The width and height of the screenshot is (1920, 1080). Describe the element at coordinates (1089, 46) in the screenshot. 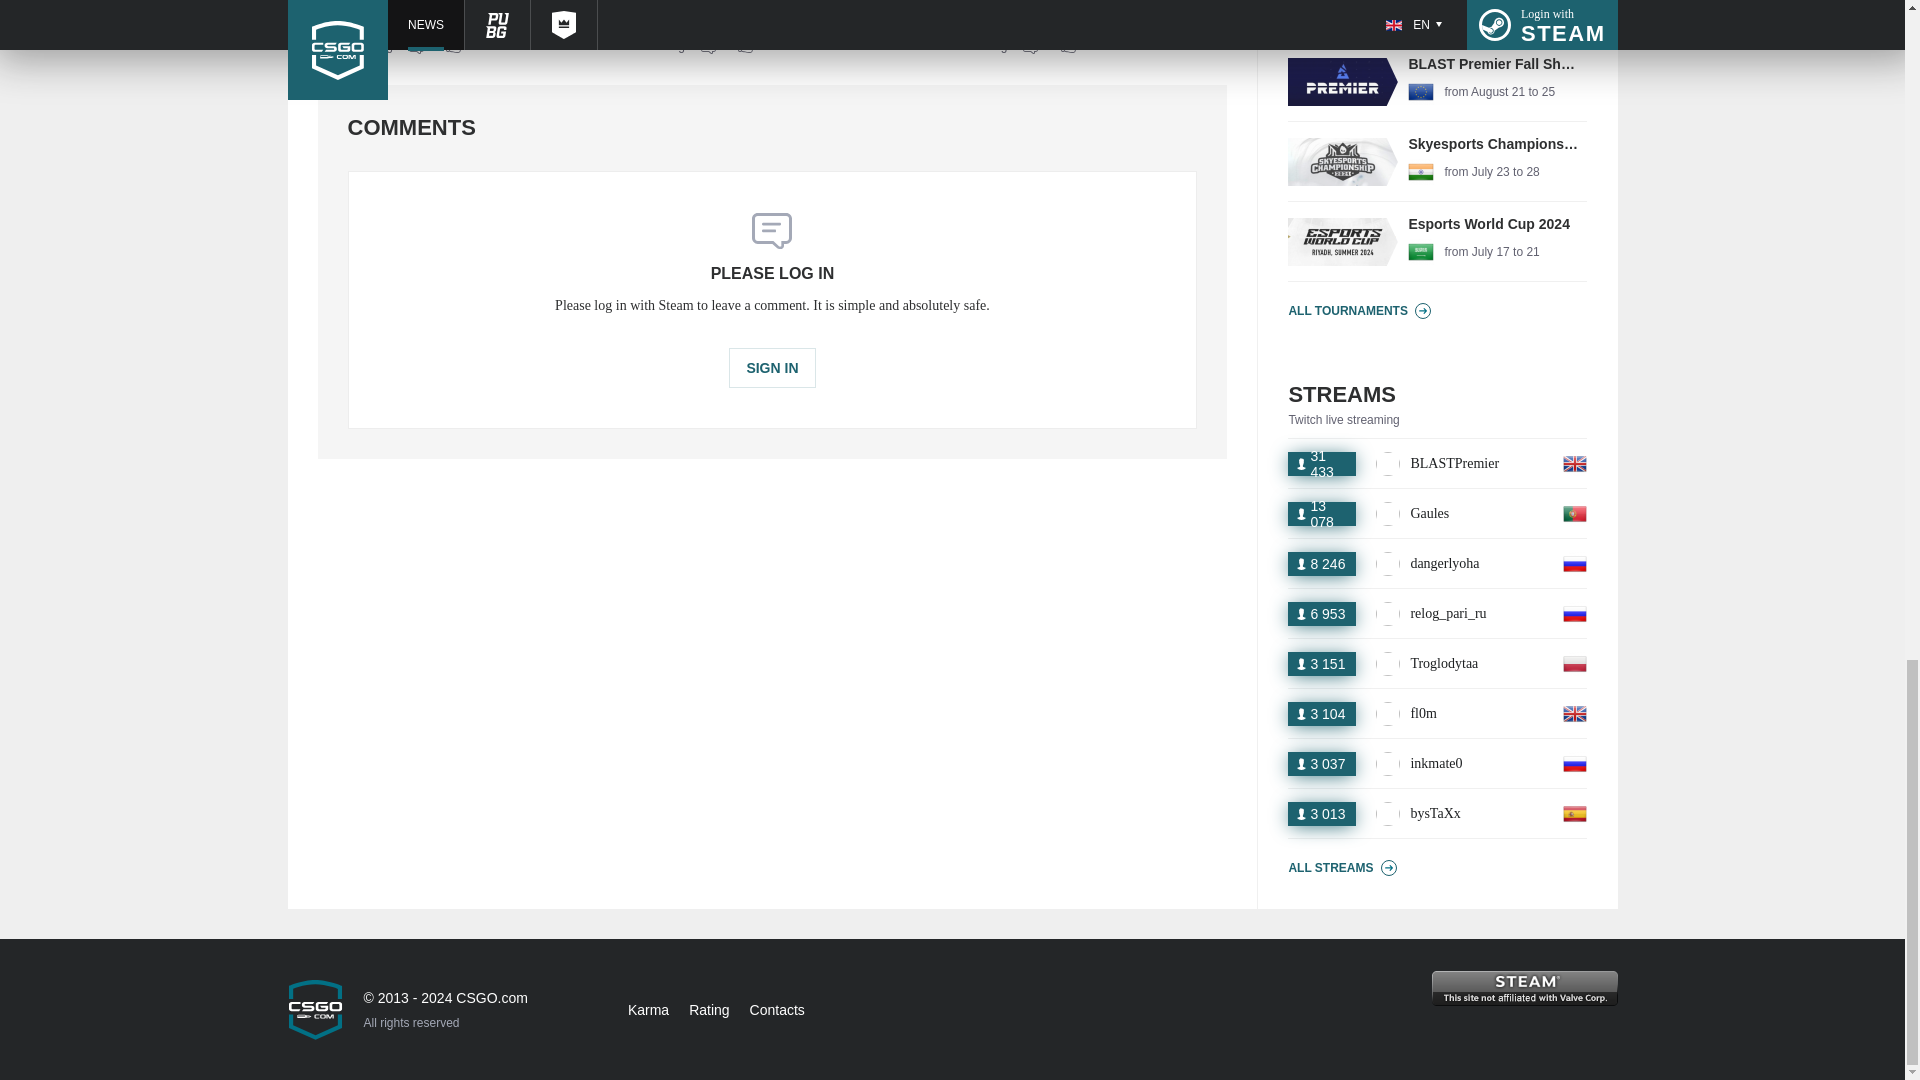

I see `SIGN IN` at that location.